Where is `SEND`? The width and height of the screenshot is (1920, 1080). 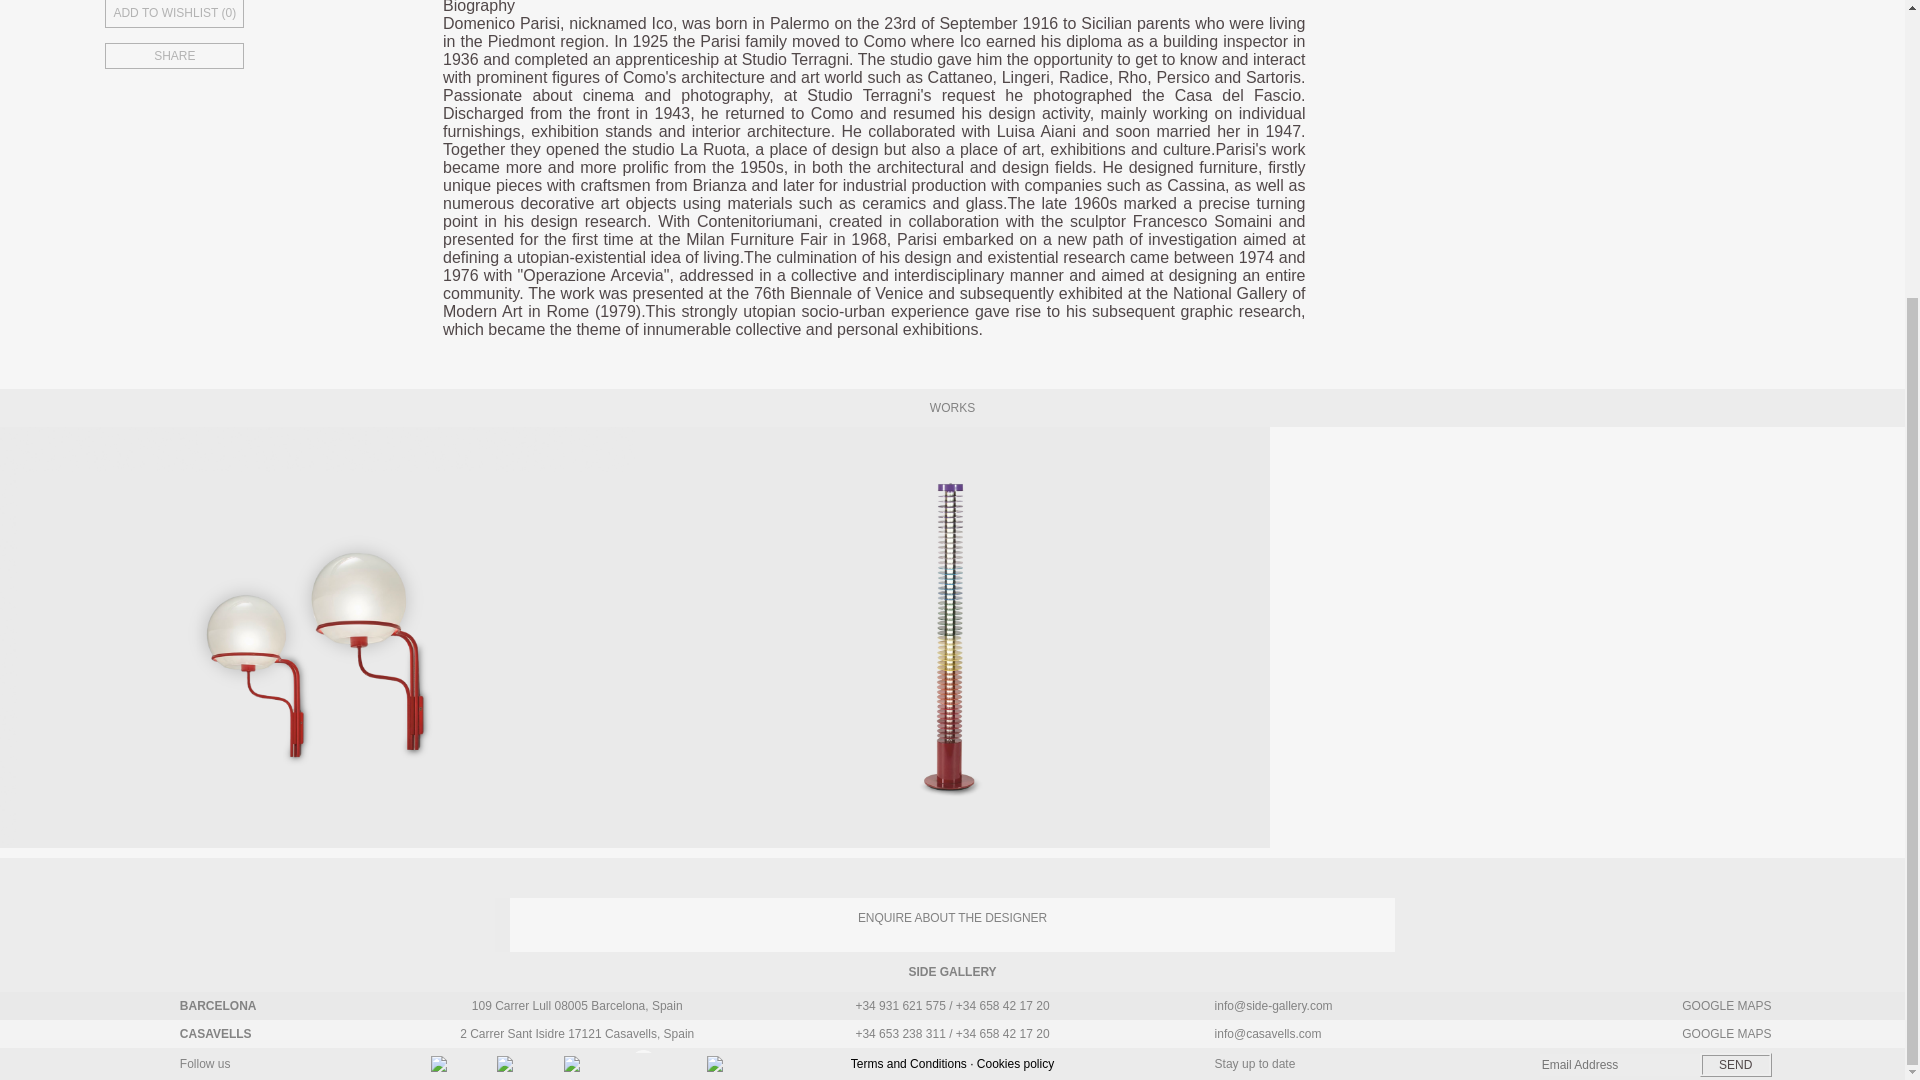
SEND is located at coordinates (1736, 1064).